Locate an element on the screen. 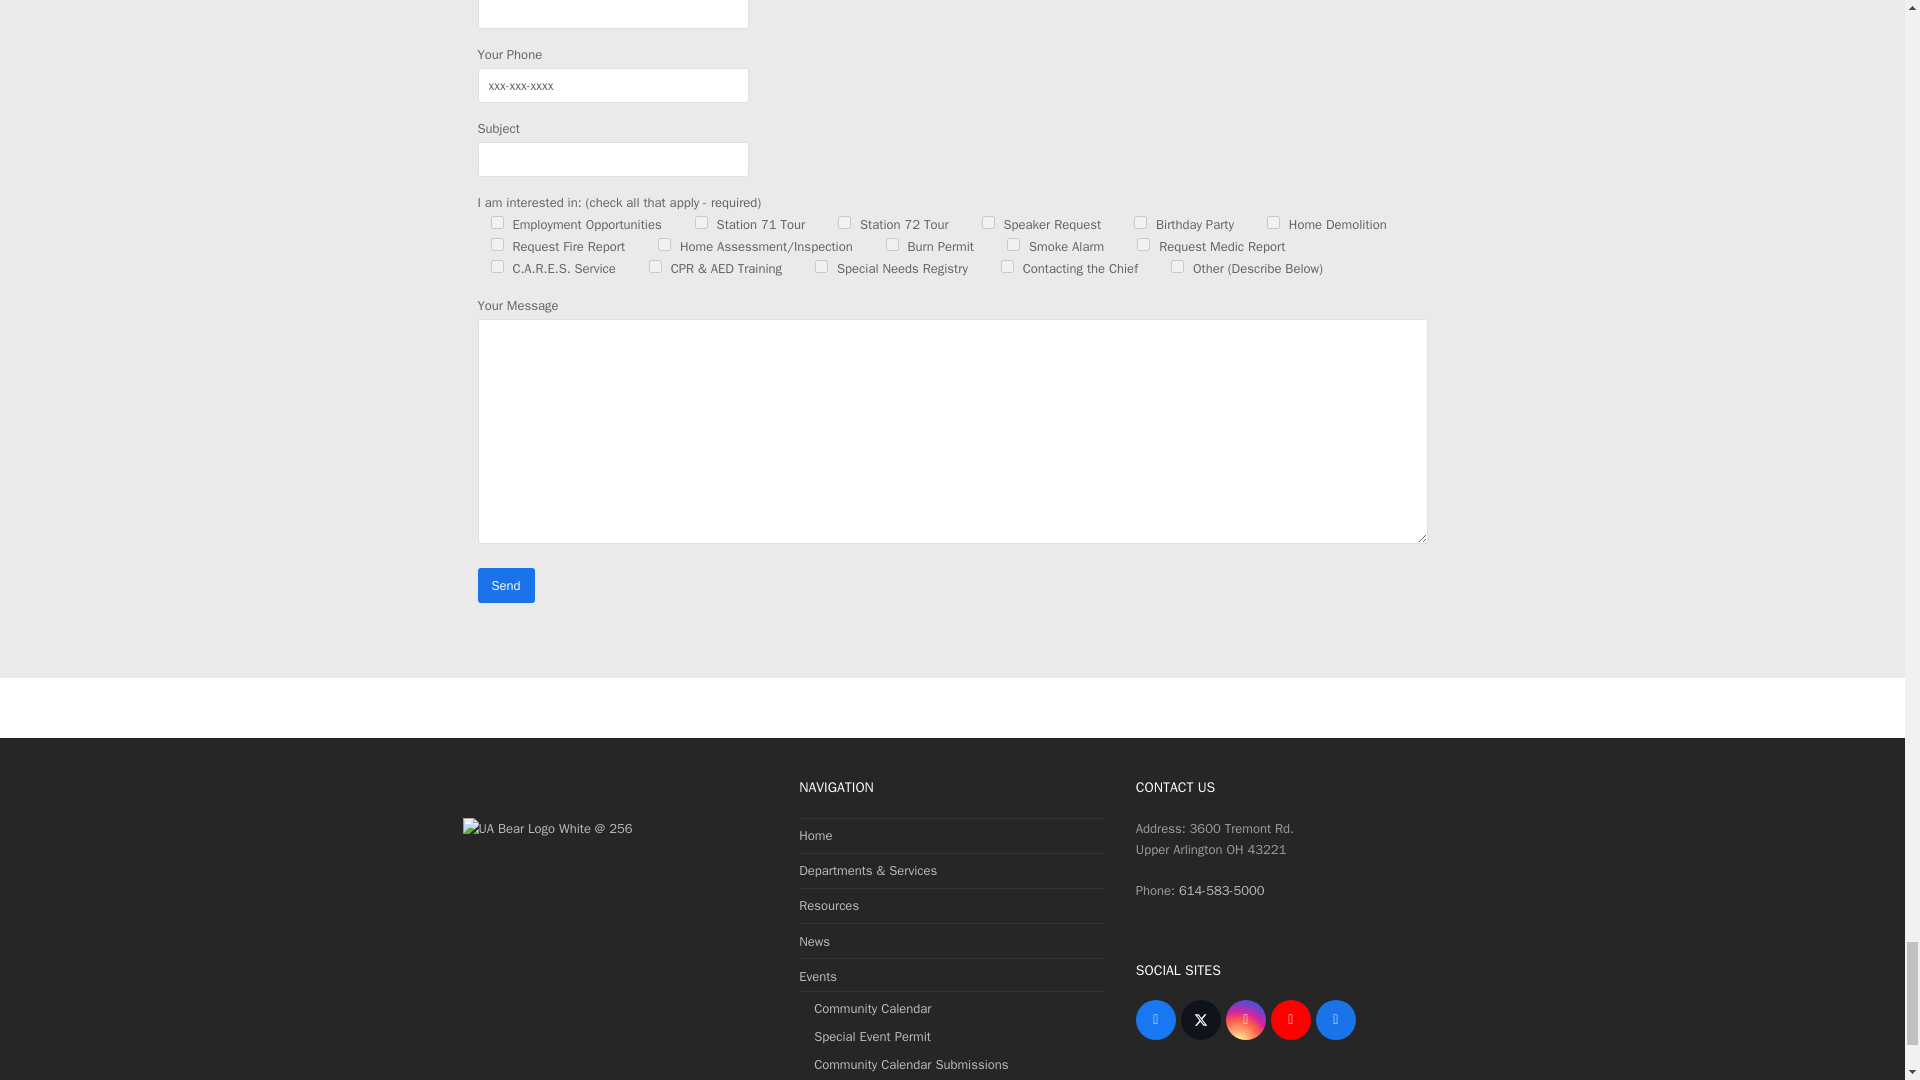  Request Medic Report is located at coordinates (1143, 244).